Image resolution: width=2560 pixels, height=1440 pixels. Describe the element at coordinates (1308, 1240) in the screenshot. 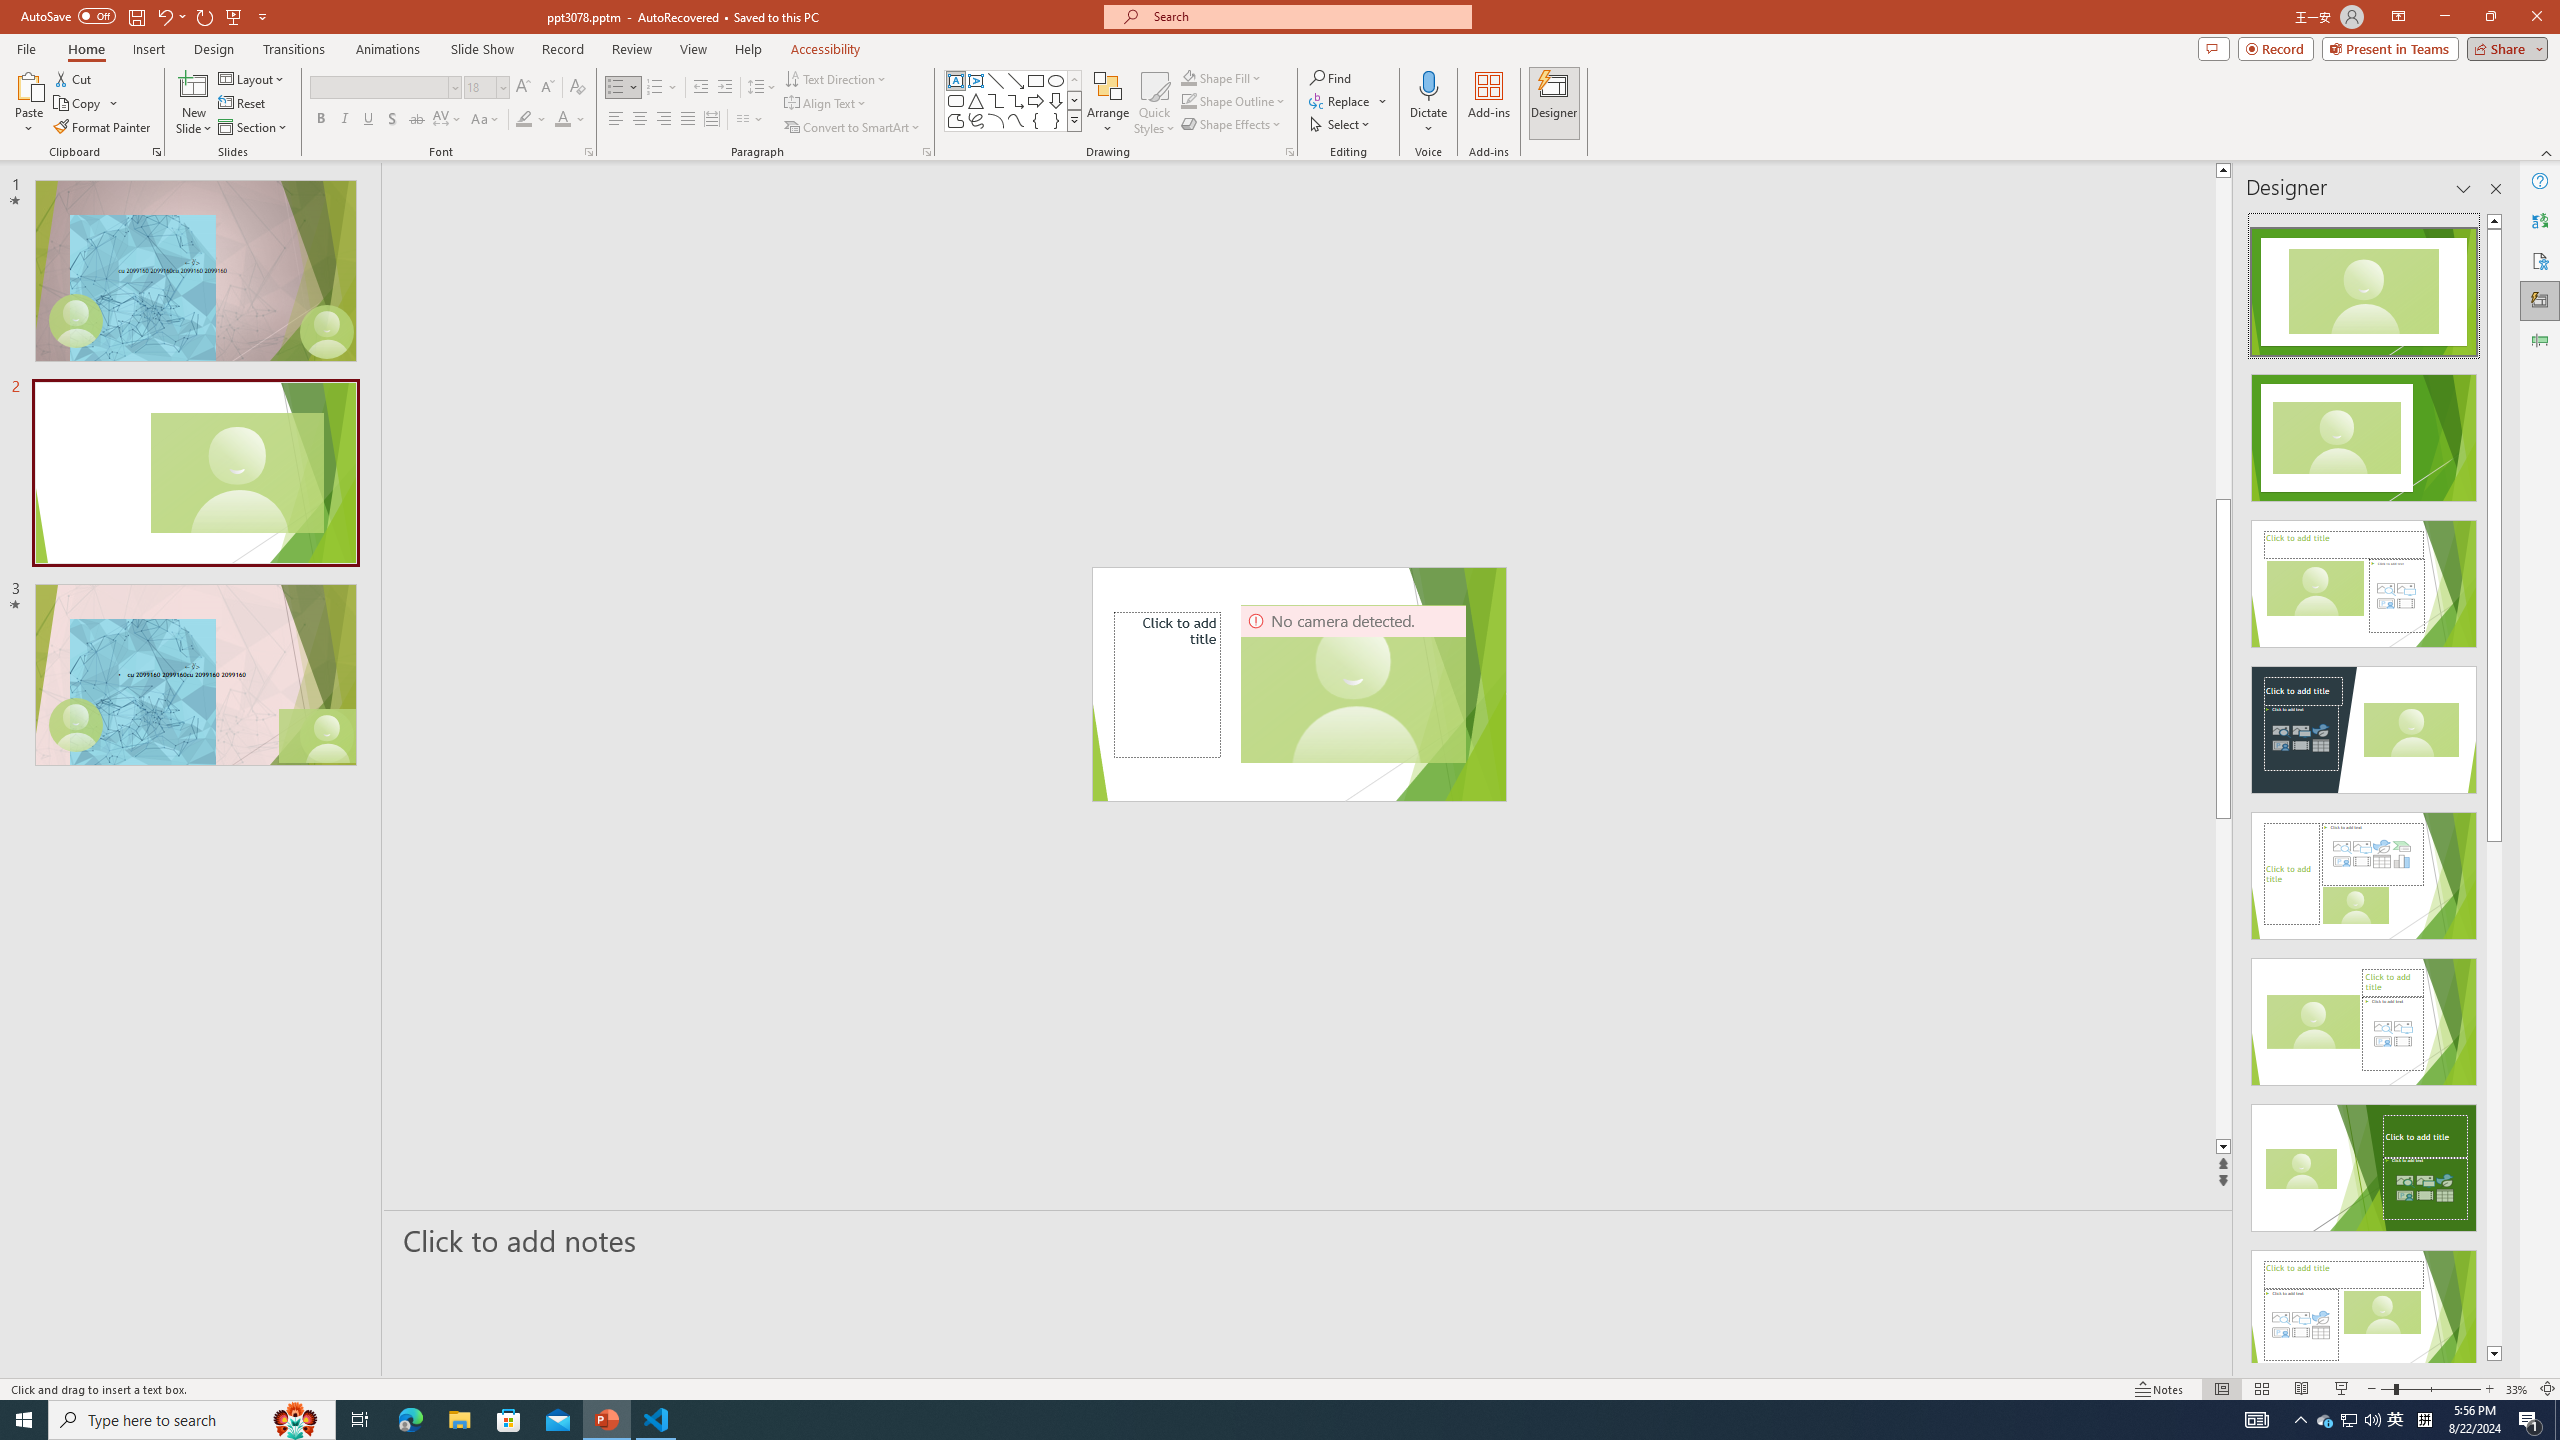

I see `Slide Notes` at that location.